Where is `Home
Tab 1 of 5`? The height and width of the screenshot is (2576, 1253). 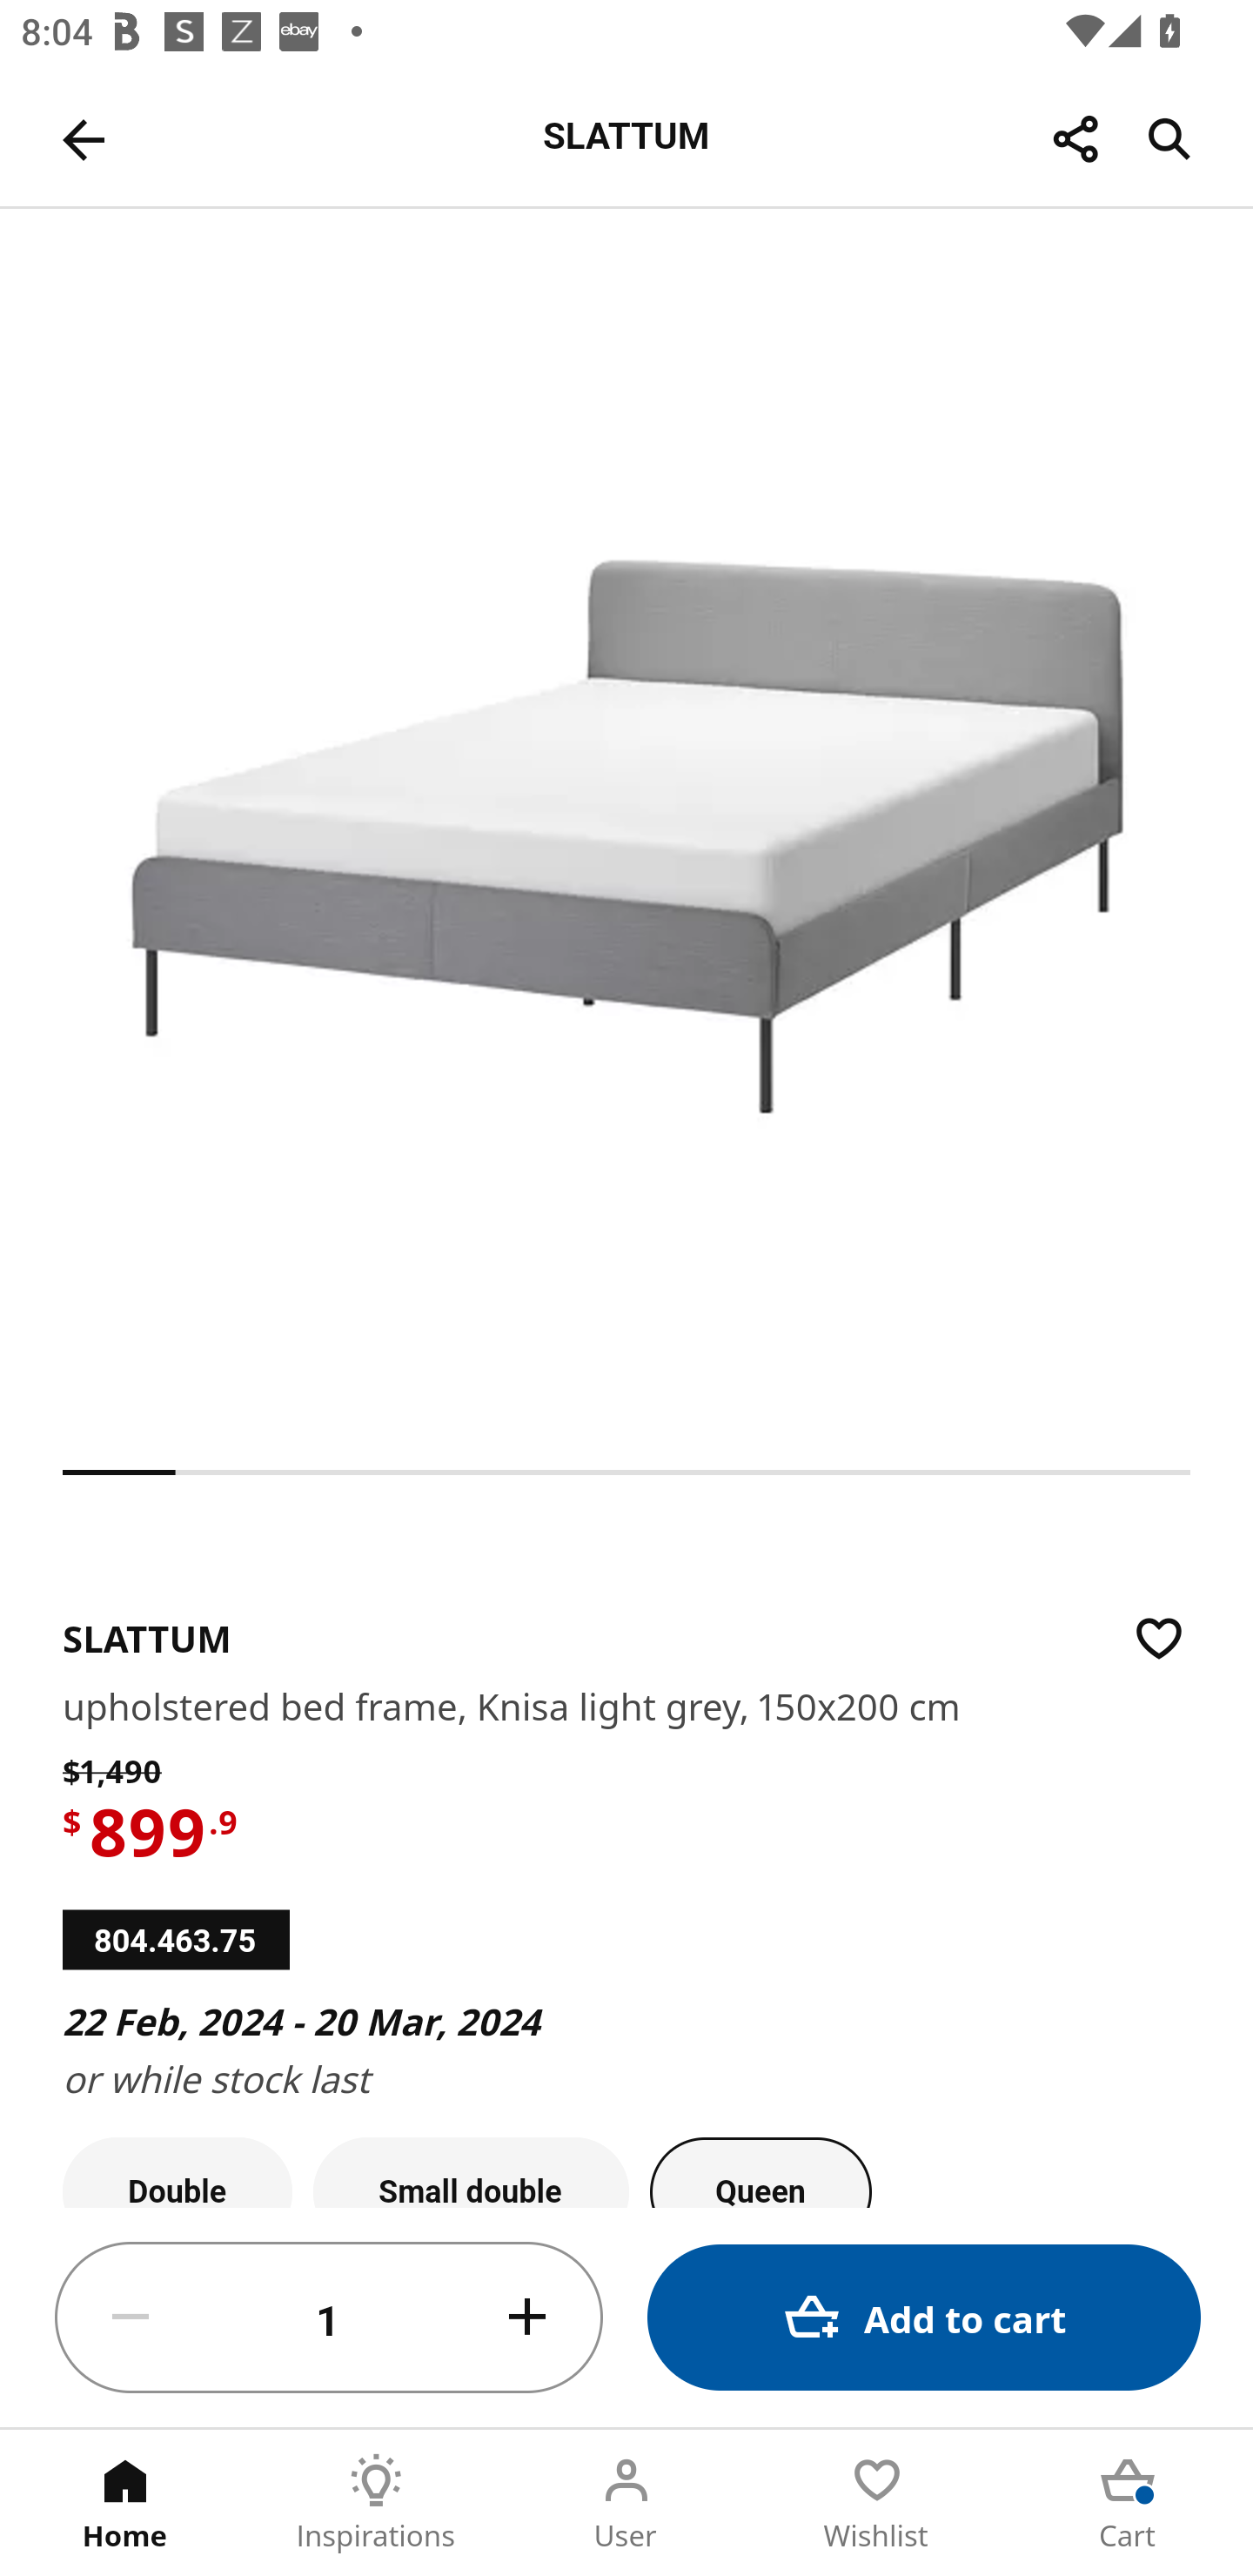 Home
Tab 1 of 5 is located at coordinates (125, 2503).